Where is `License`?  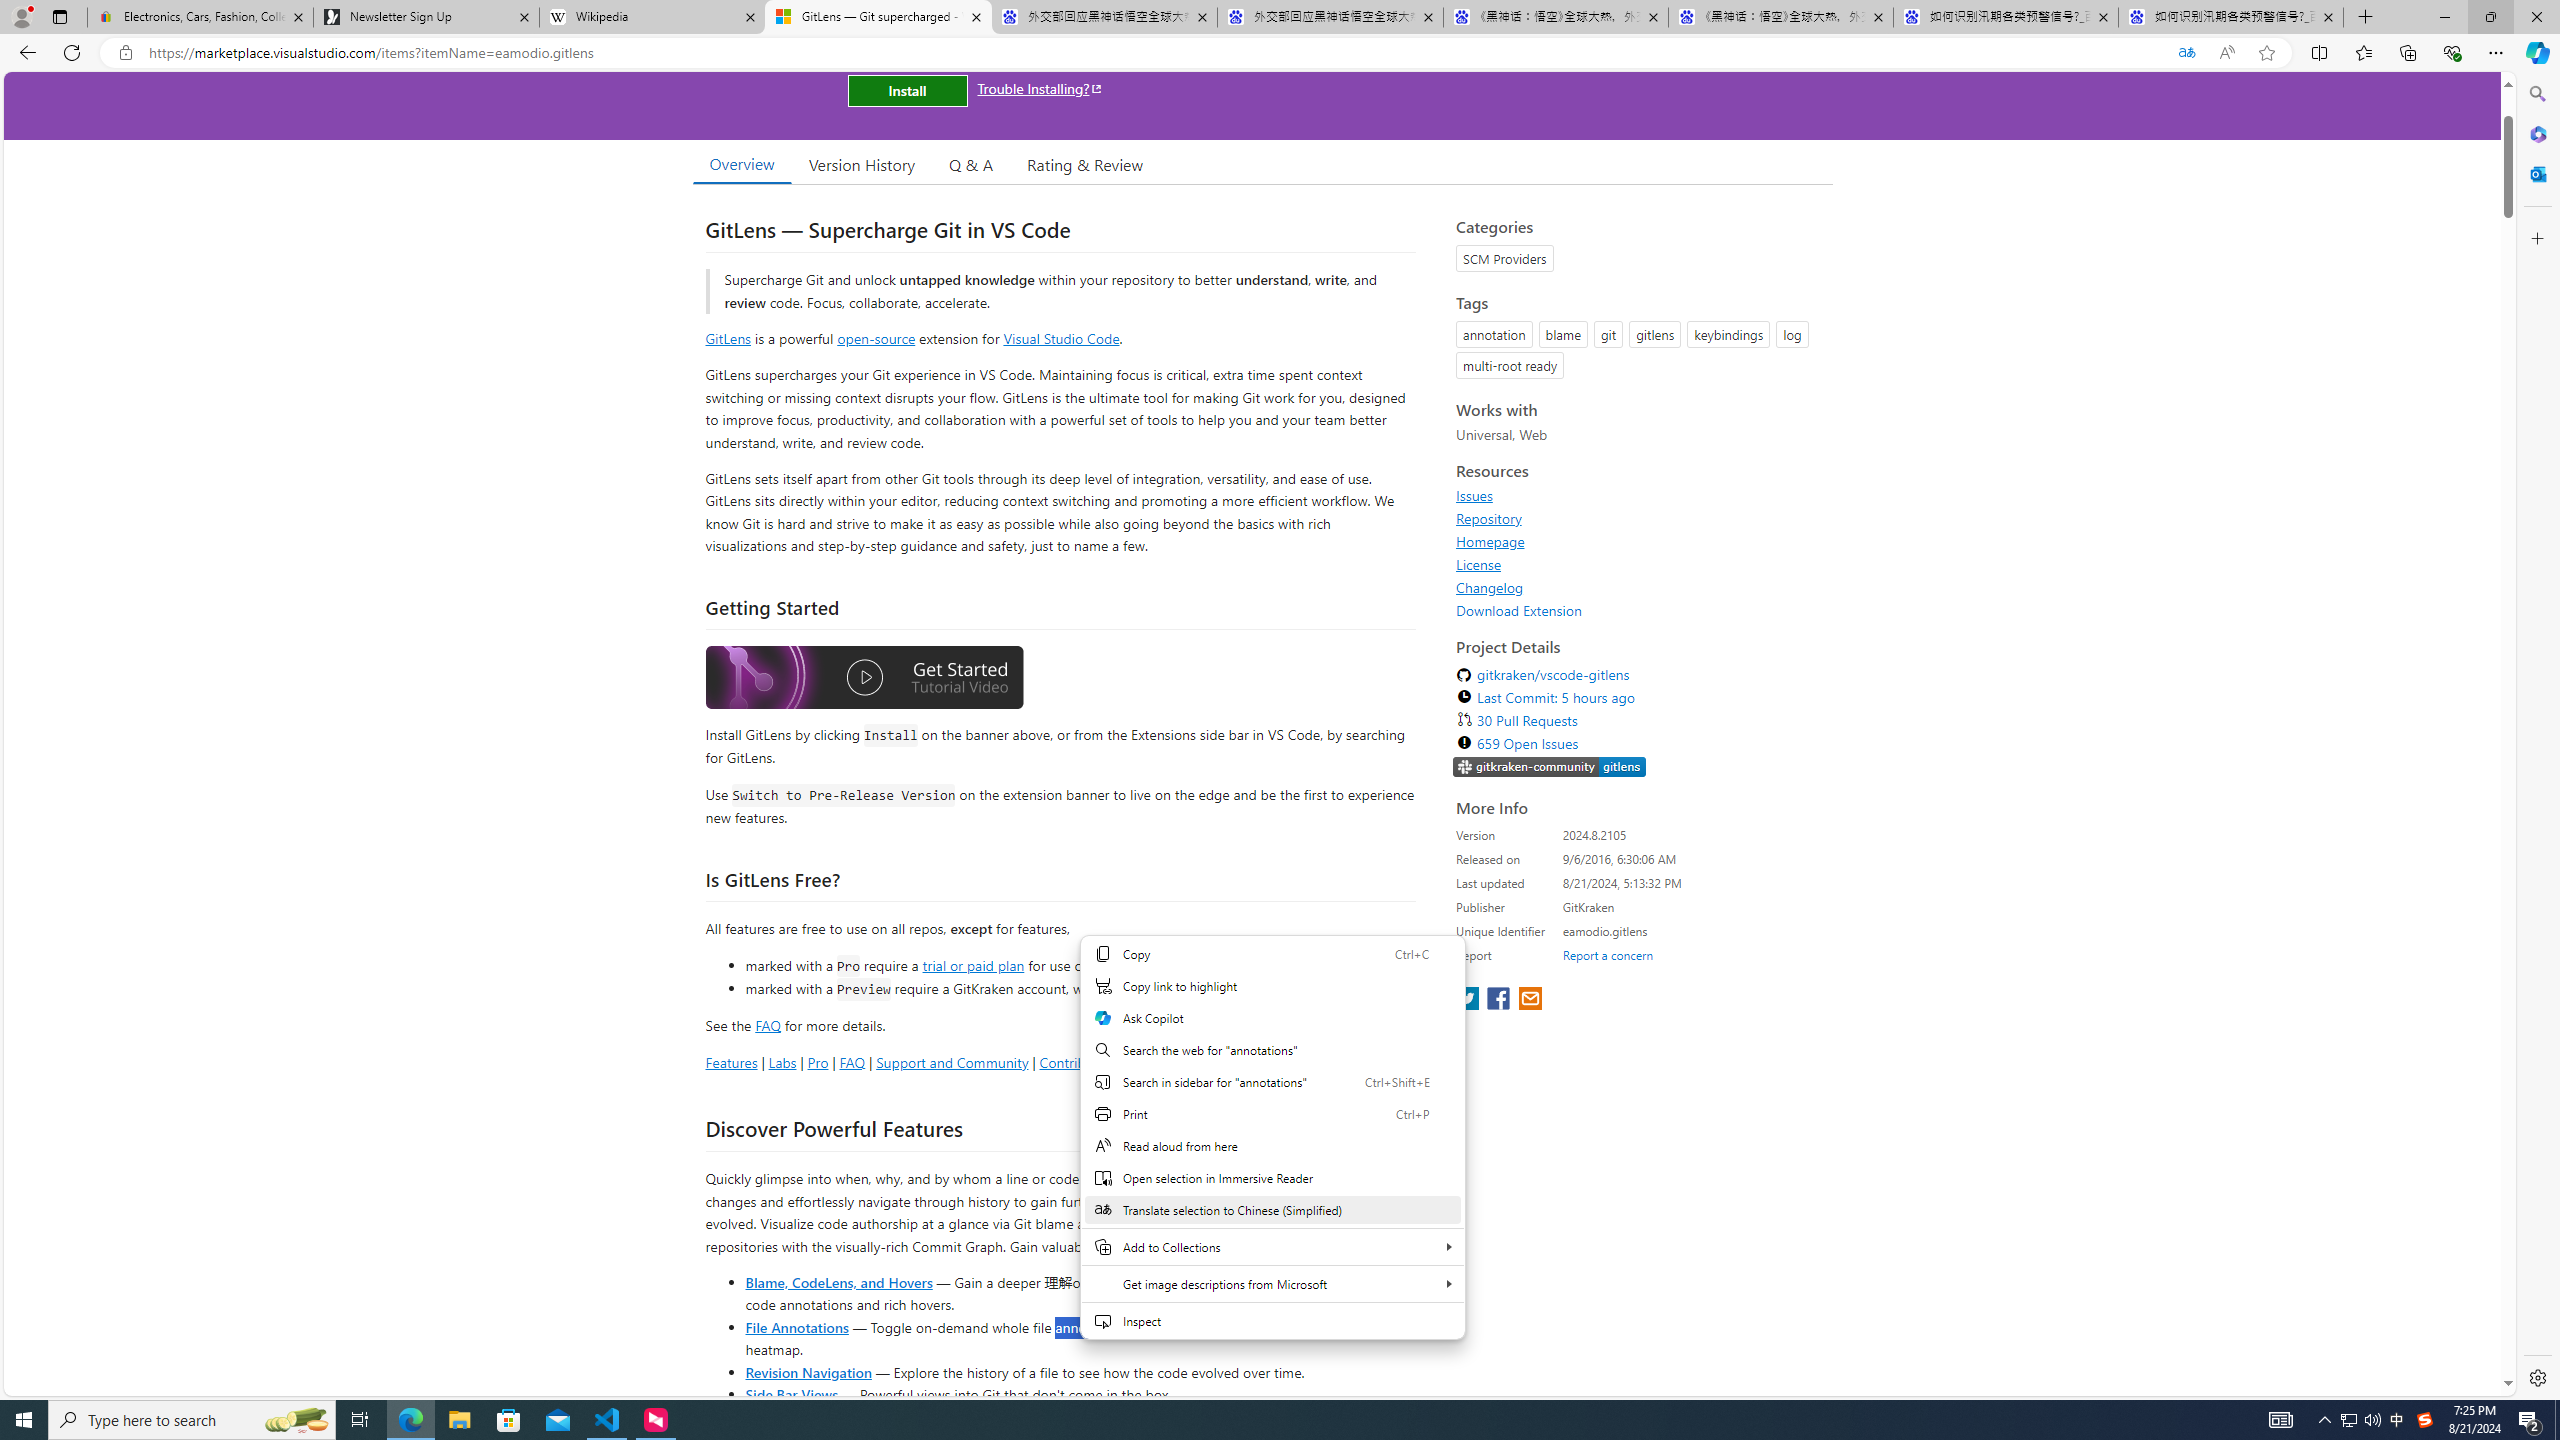
License is located at coordinates (1638, 564).